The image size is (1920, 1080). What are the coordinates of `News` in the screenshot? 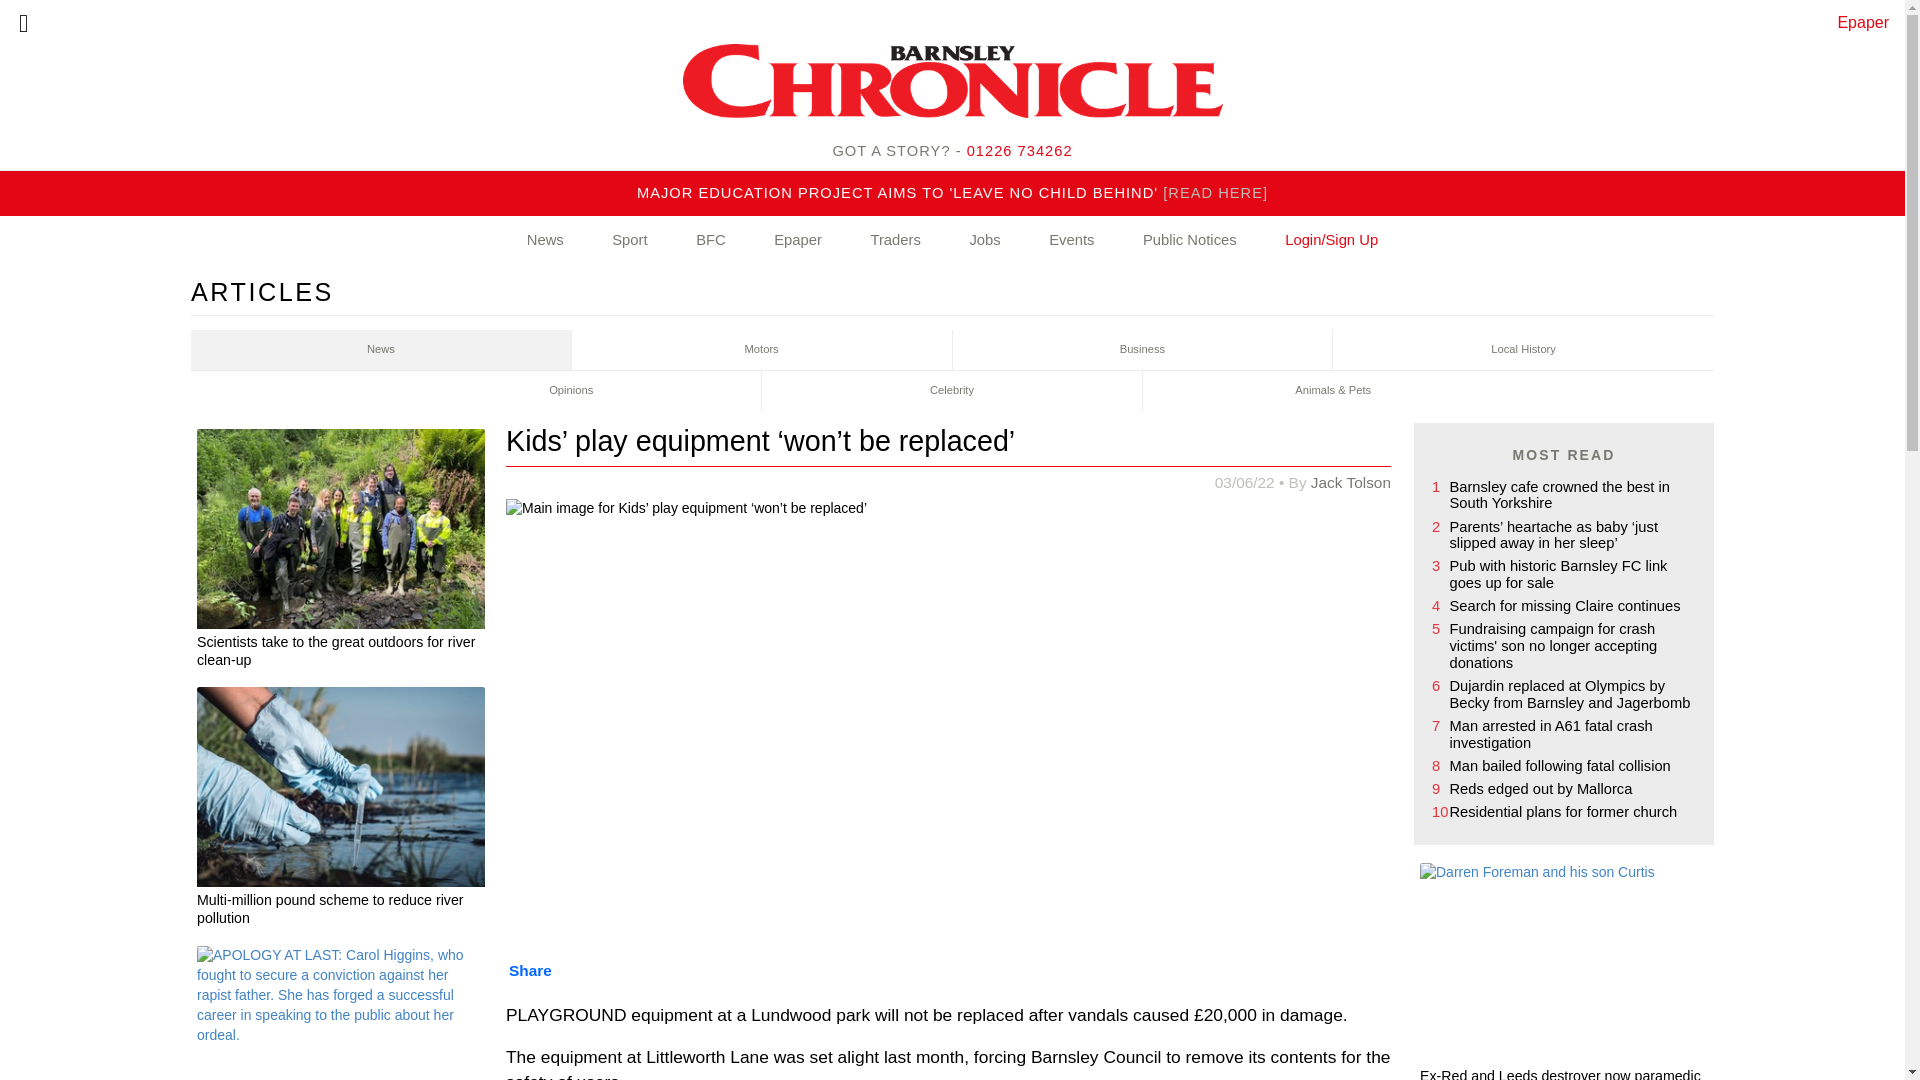 It's located at (381, 350).